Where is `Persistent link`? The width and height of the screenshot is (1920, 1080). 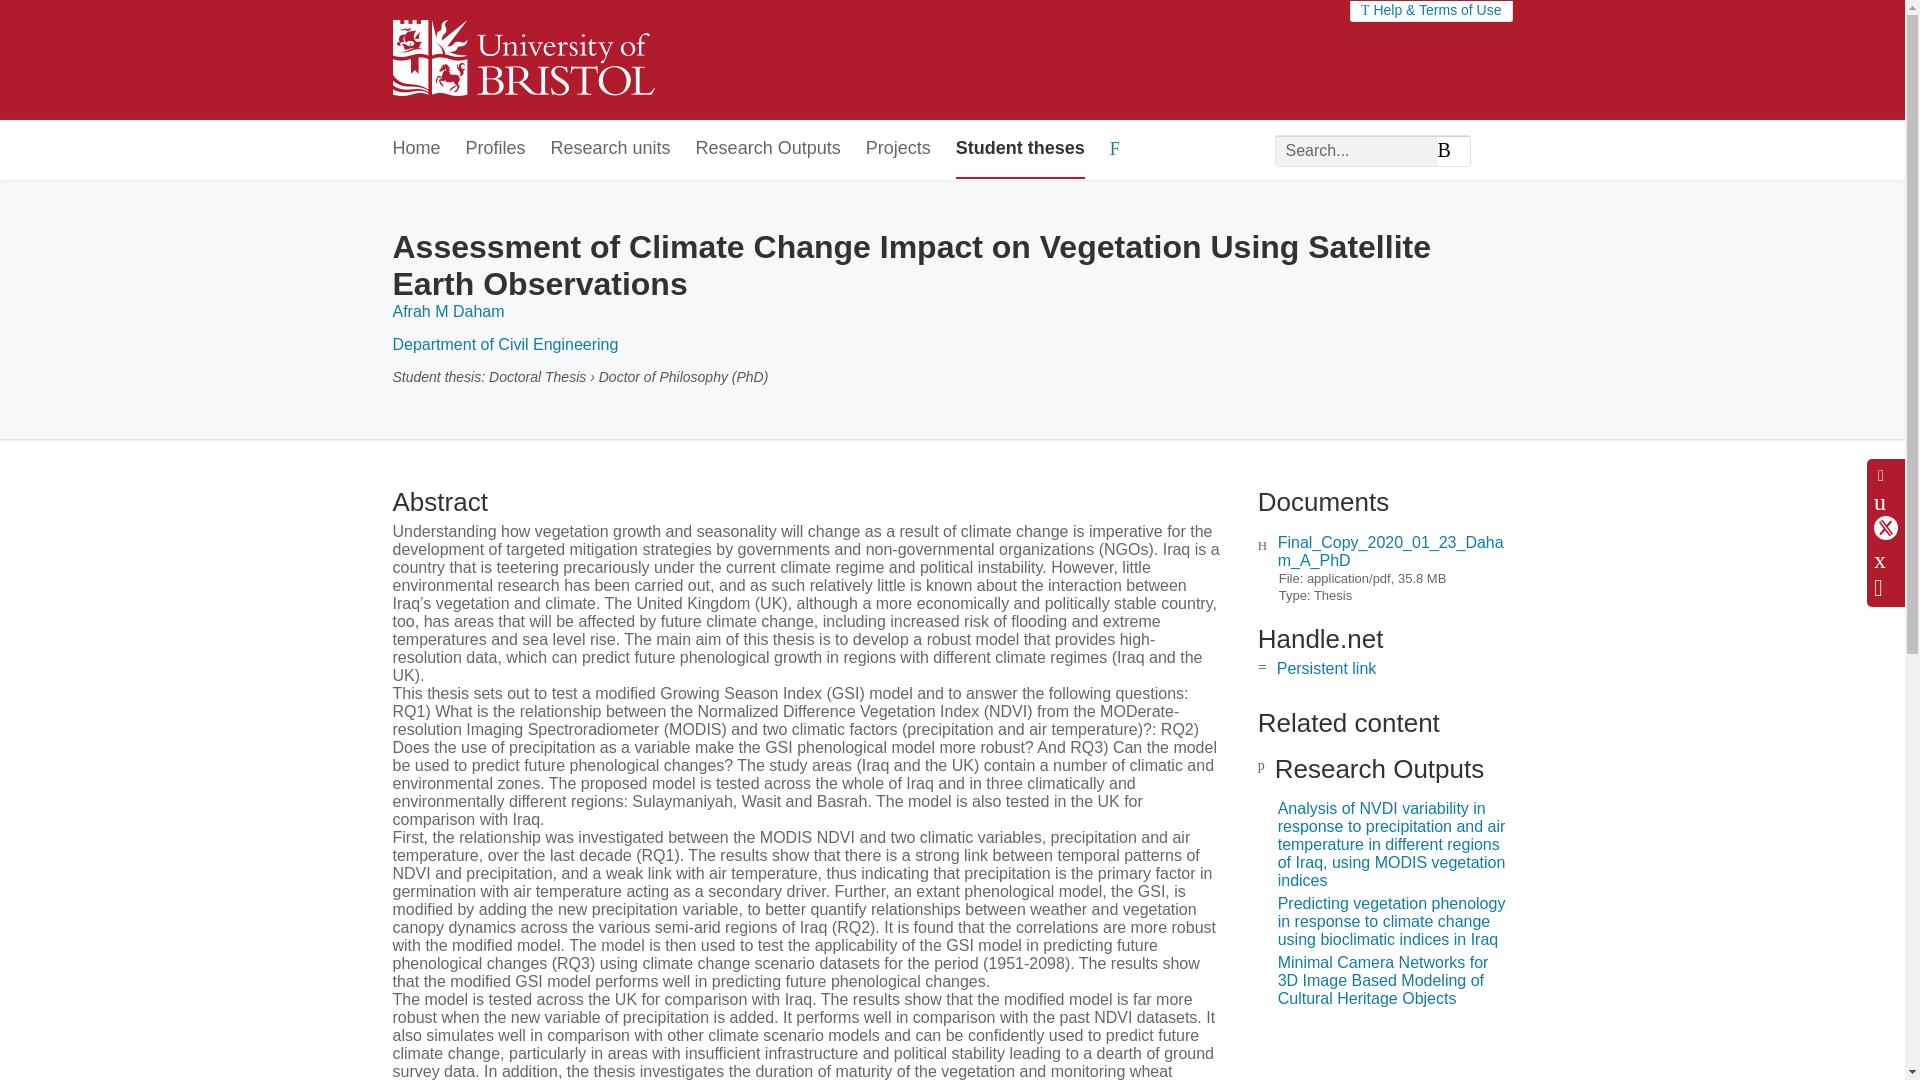
Persistent link is located at coordinates (1326, 668).